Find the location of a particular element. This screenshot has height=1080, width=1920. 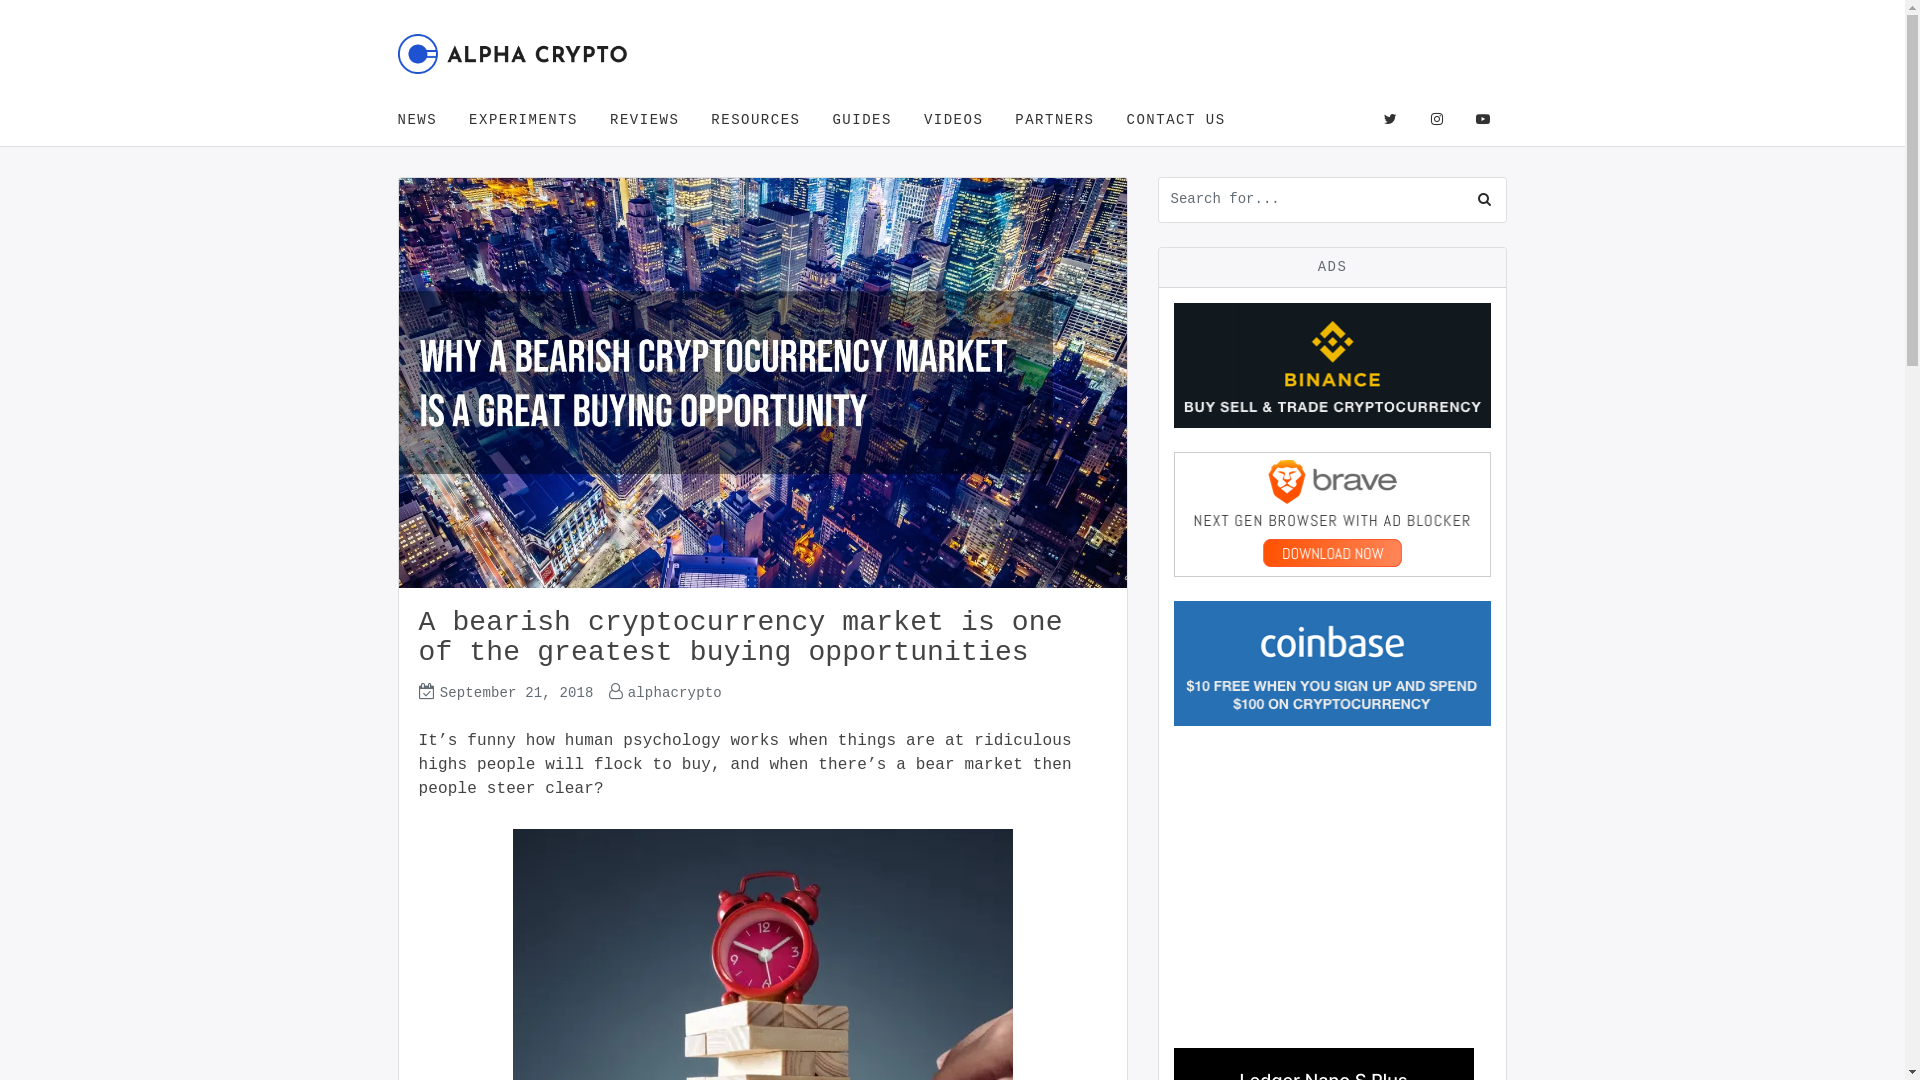

Binance cryptocurrency exchange is located at coordinates (1333, 366).